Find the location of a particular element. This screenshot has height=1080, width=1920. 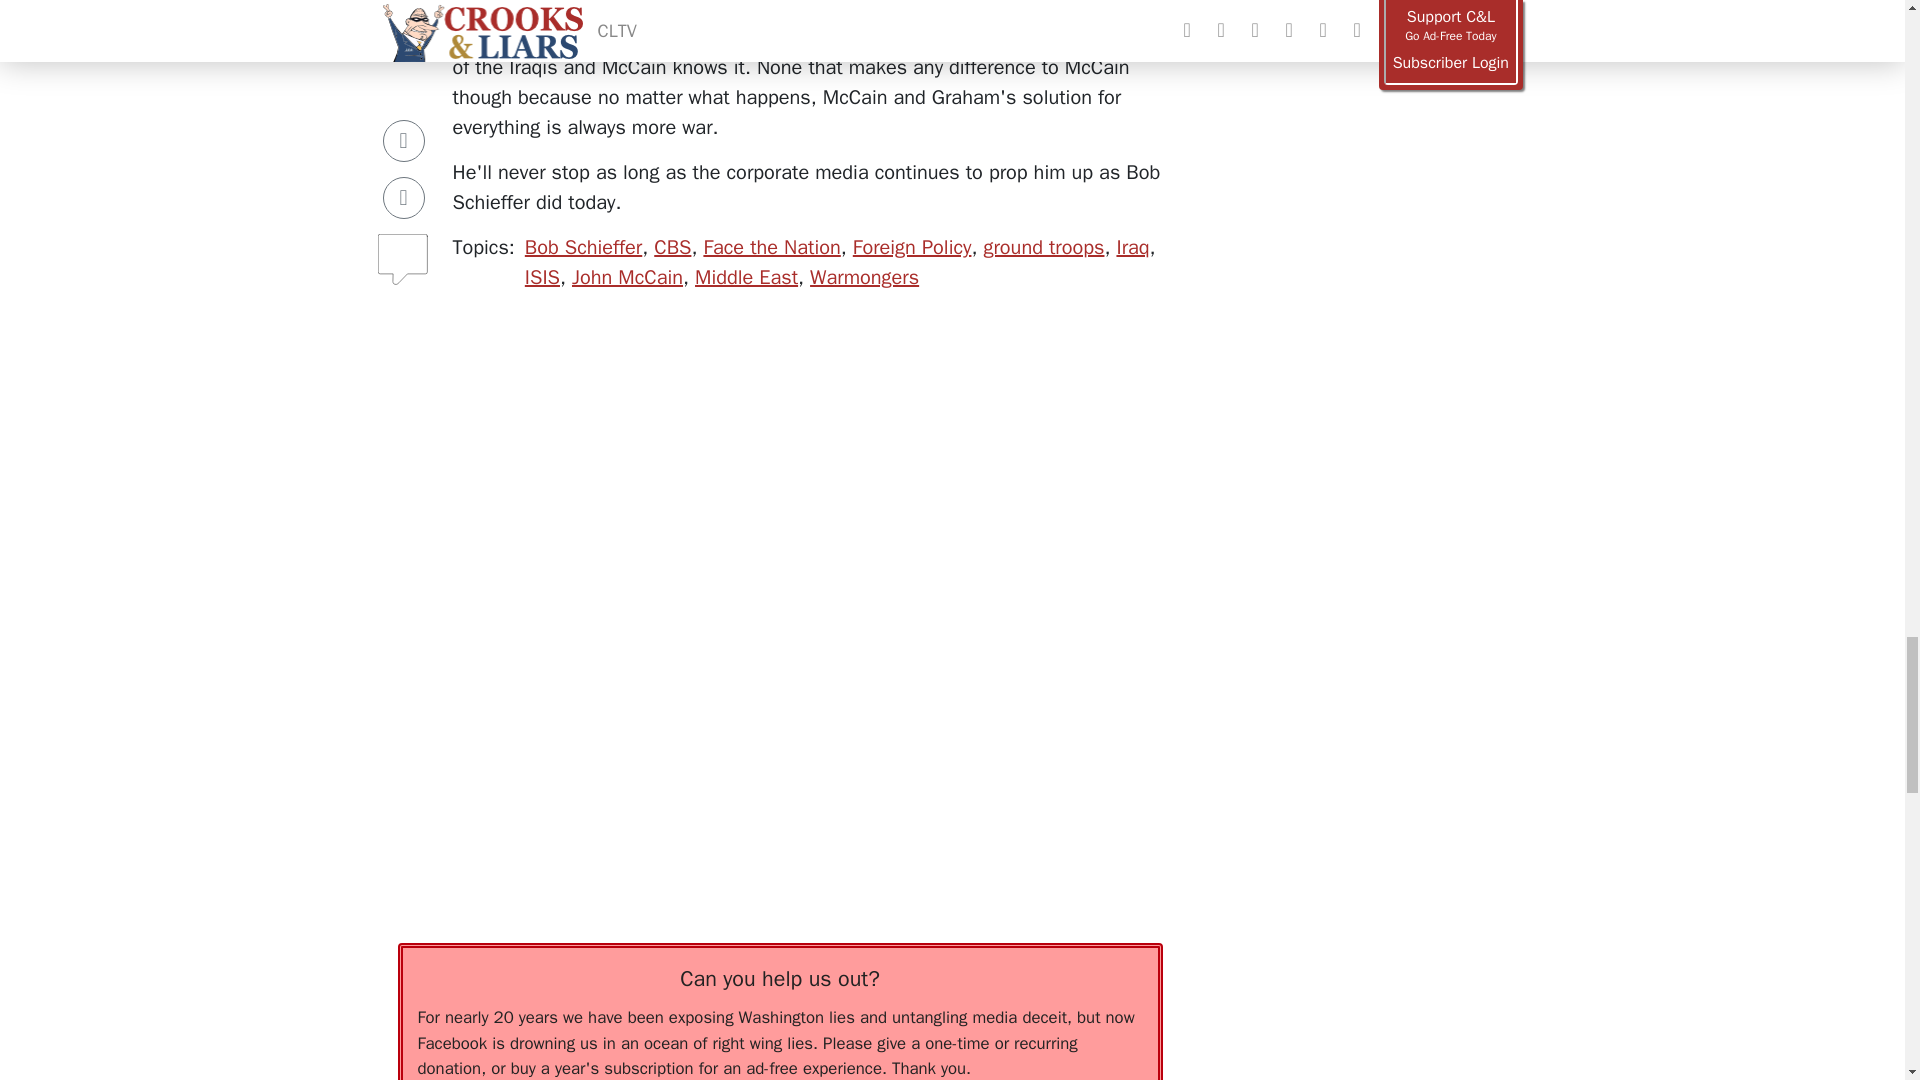

John McCain is located at coordinates (628, 277).